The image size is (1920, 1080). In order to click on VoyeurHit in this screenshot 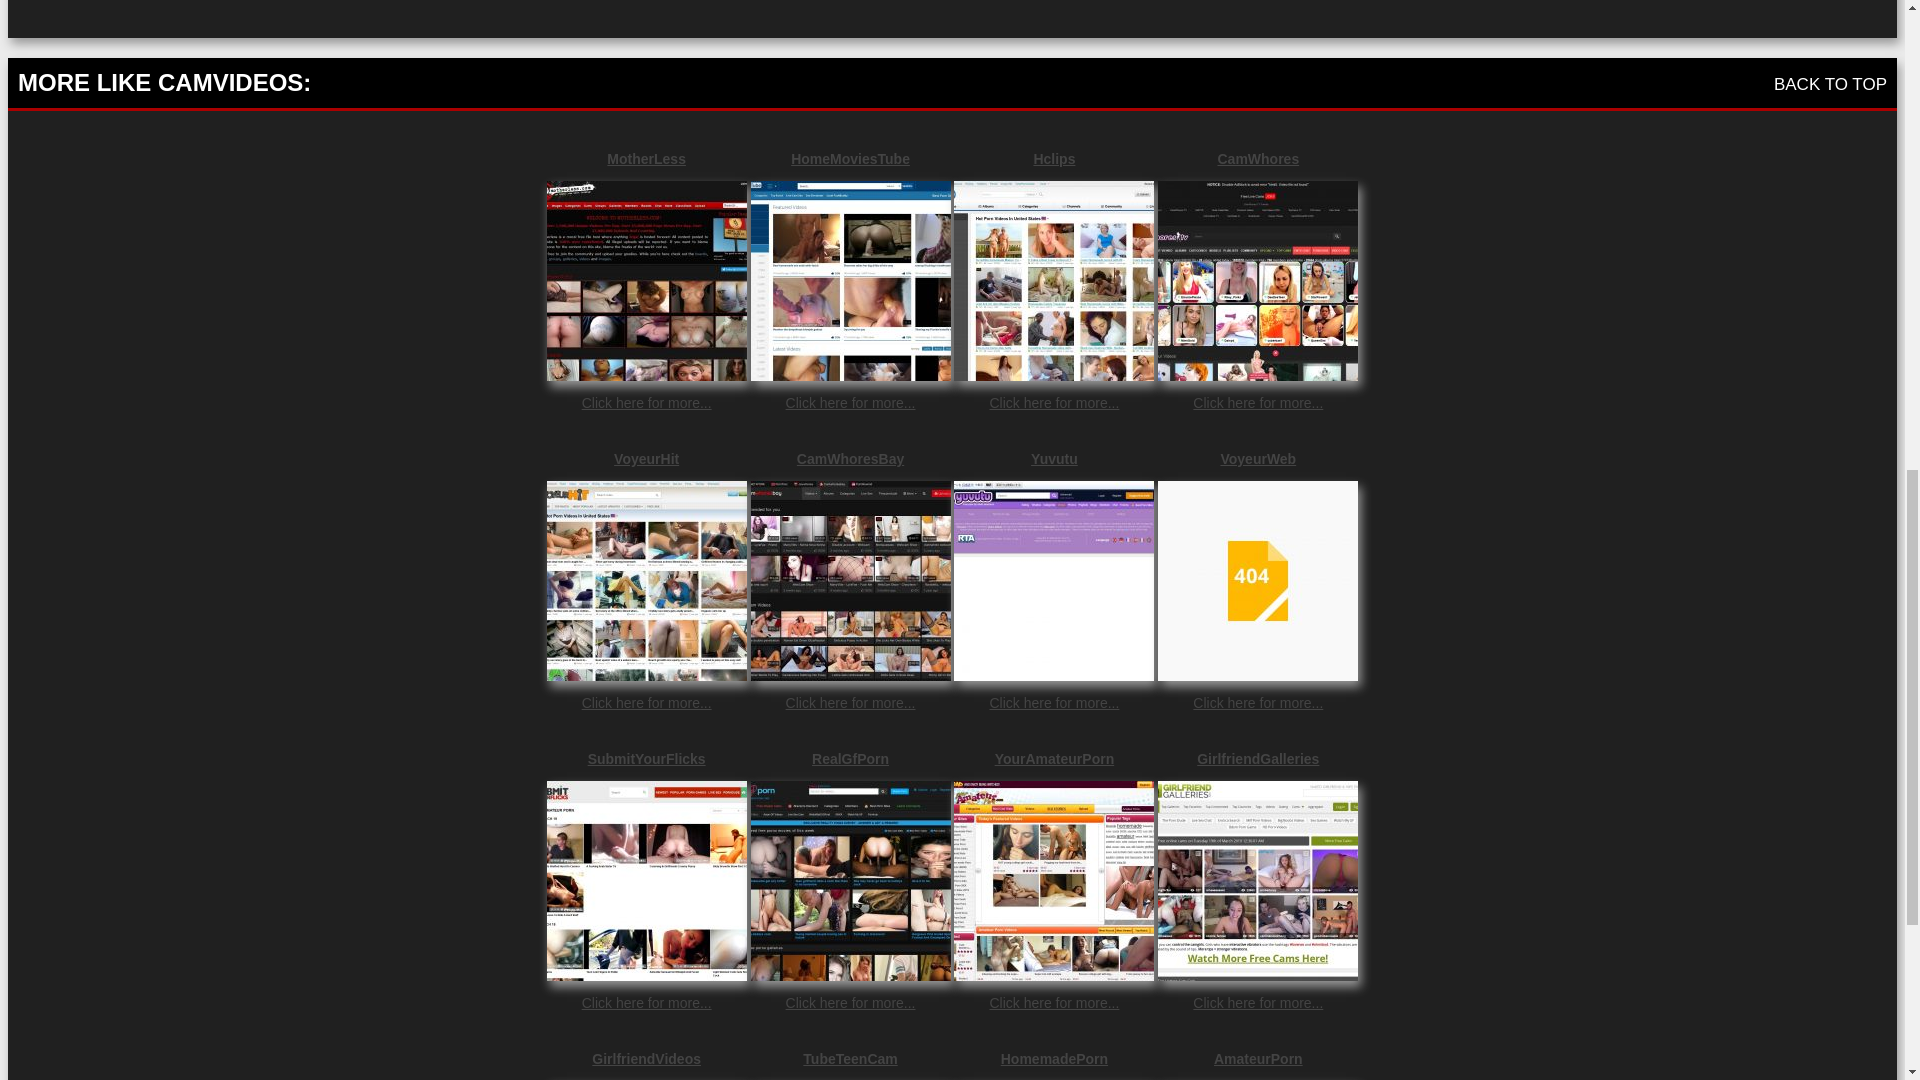, I will do `click(646, 458)`.